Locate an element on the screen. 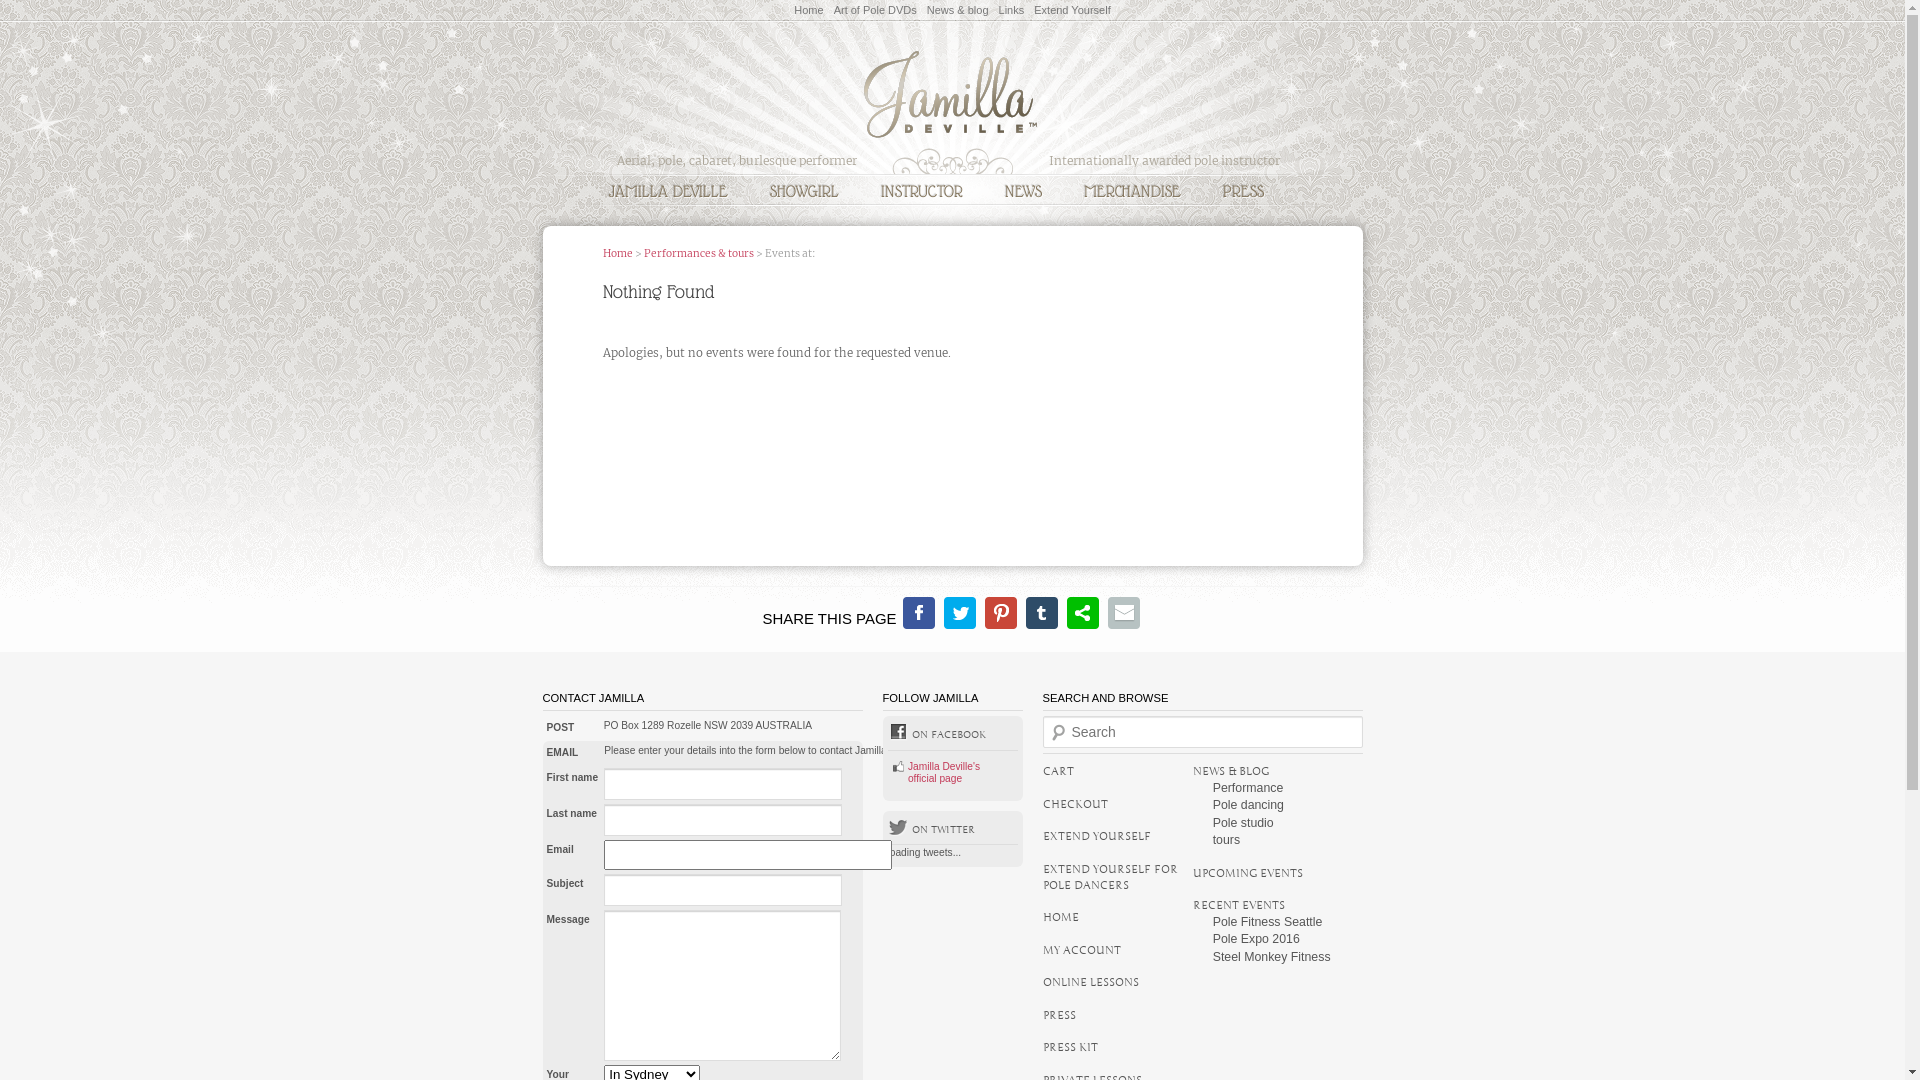 The height and width of the screenshot is (1080, 1920). Steel Monkey Fitness is located at coordinates (1272, 957).